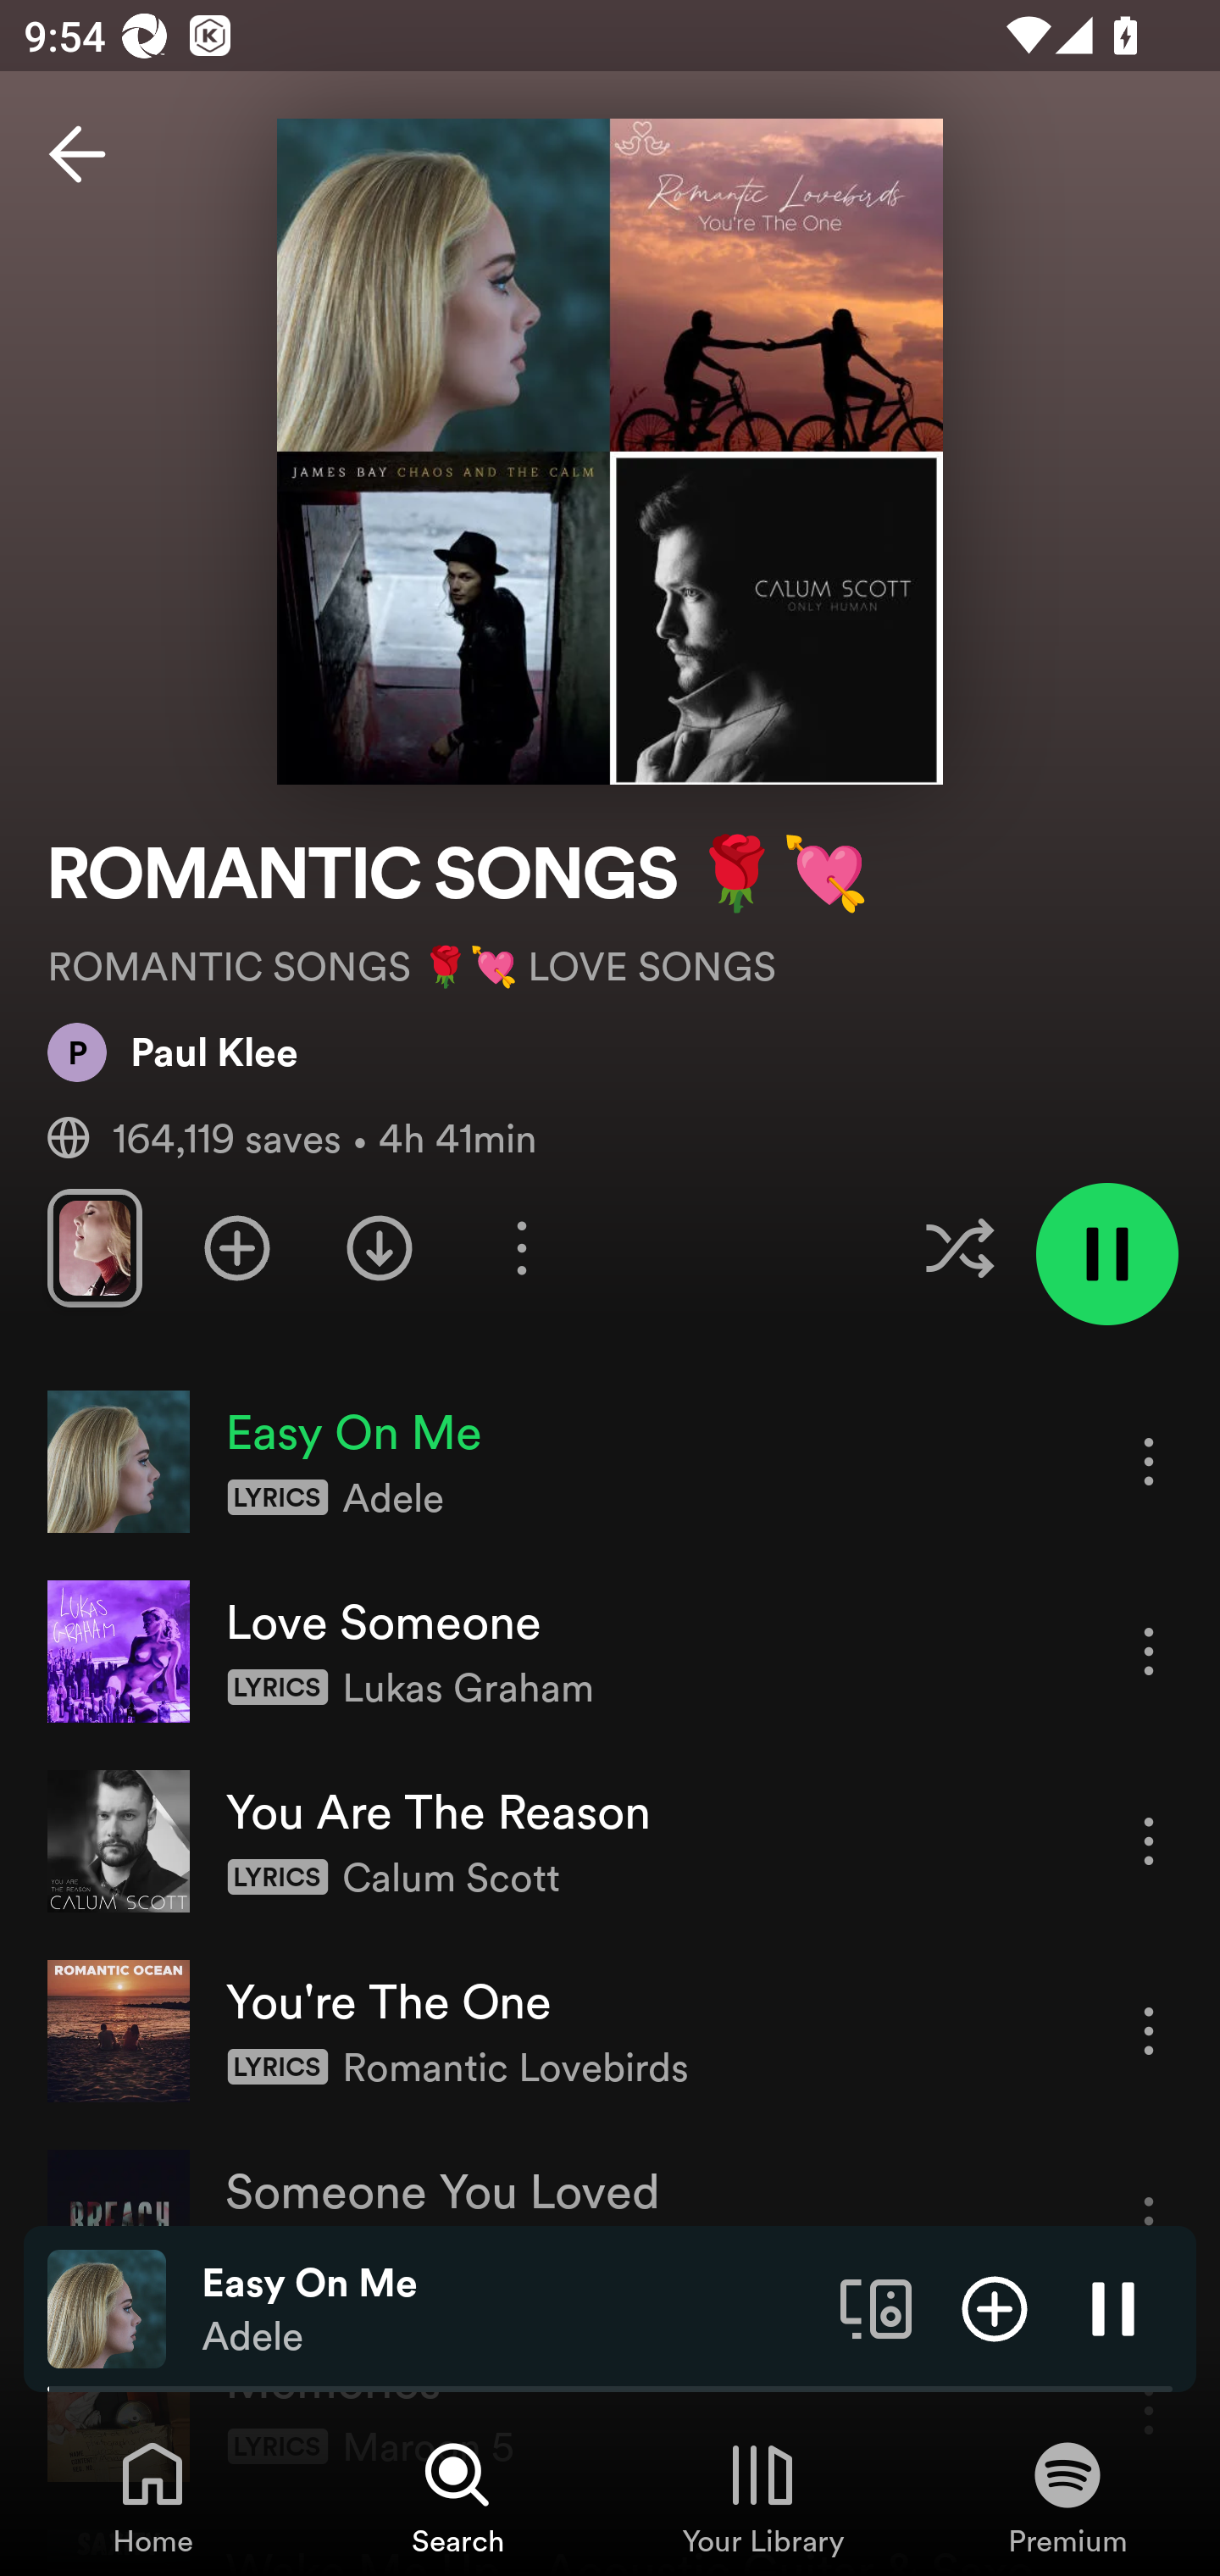  What do you see at coordinates (237, 1247) in the screenshot?
I see `Add playlist to Your Library` at bounding box center [237, 1247].